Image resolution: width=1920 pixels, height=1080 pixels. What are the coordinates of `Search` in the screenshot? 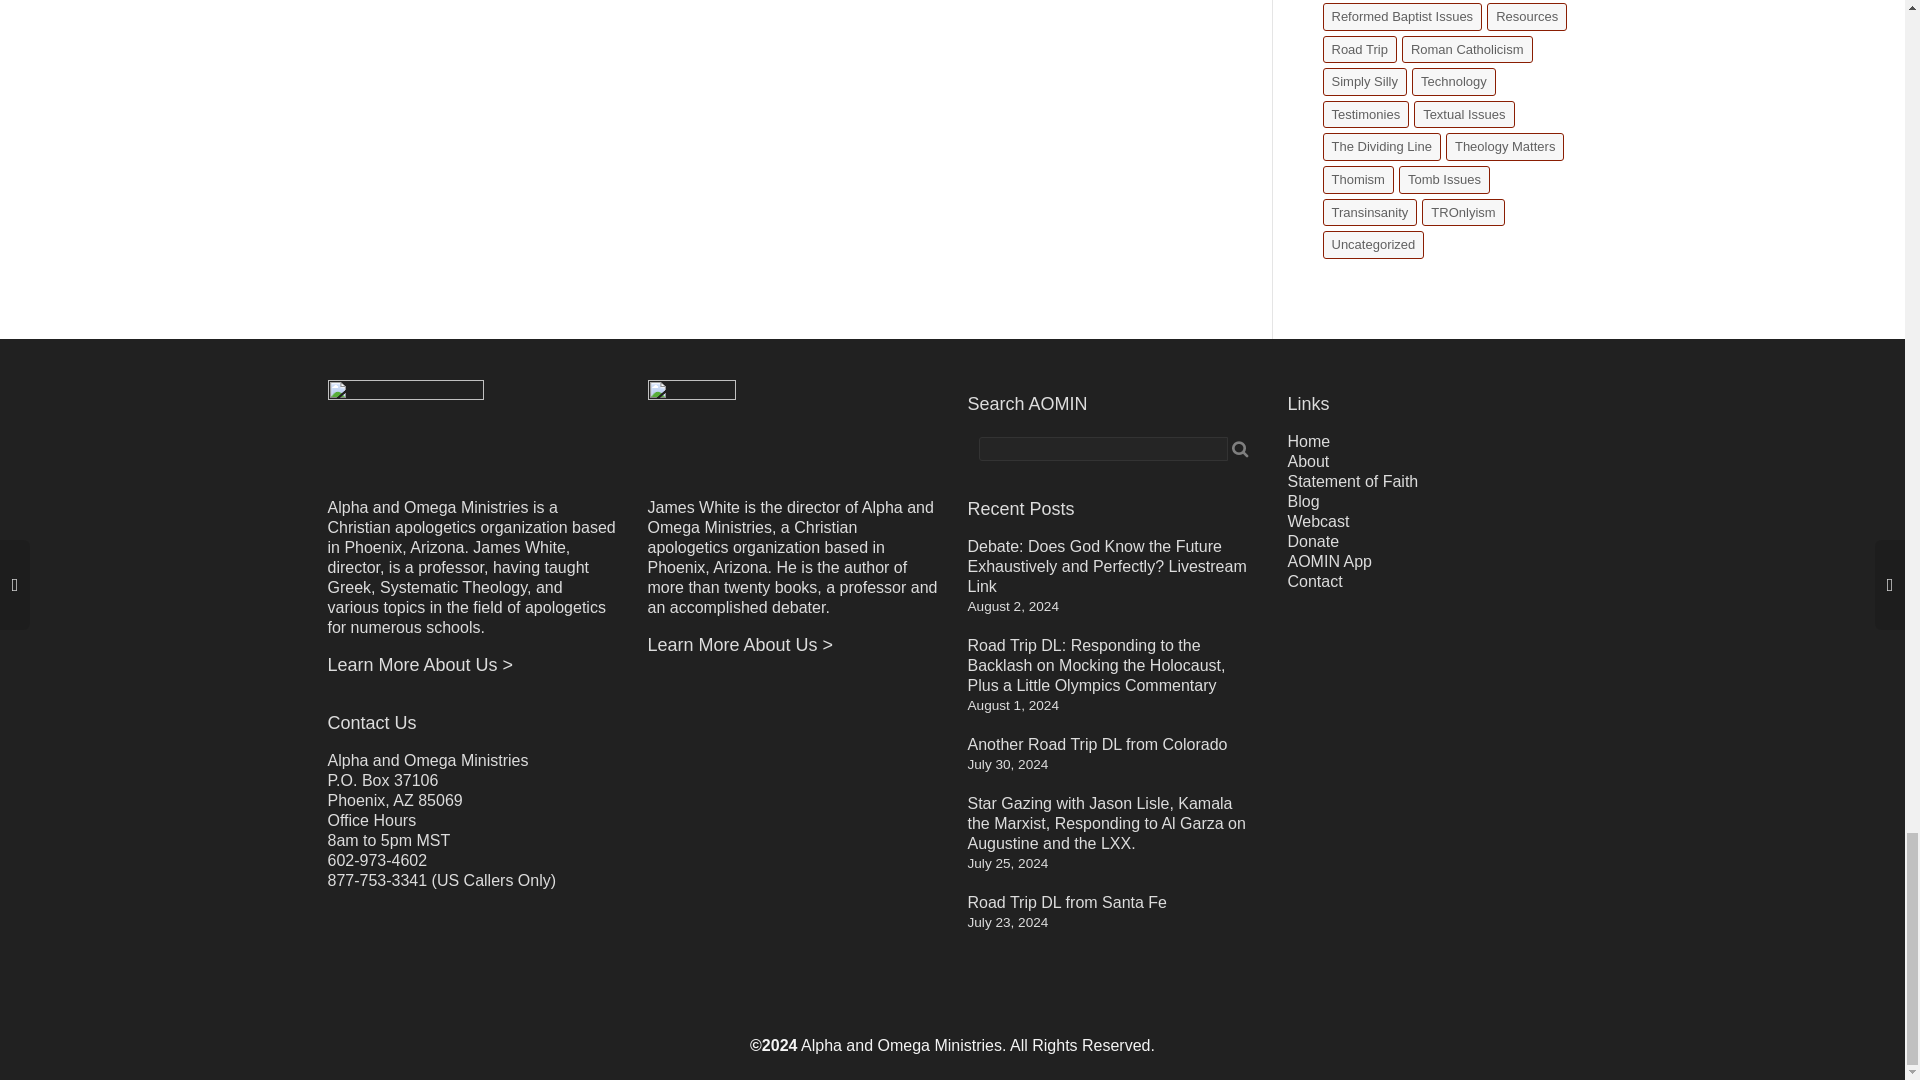 It's located at (1240, 449).